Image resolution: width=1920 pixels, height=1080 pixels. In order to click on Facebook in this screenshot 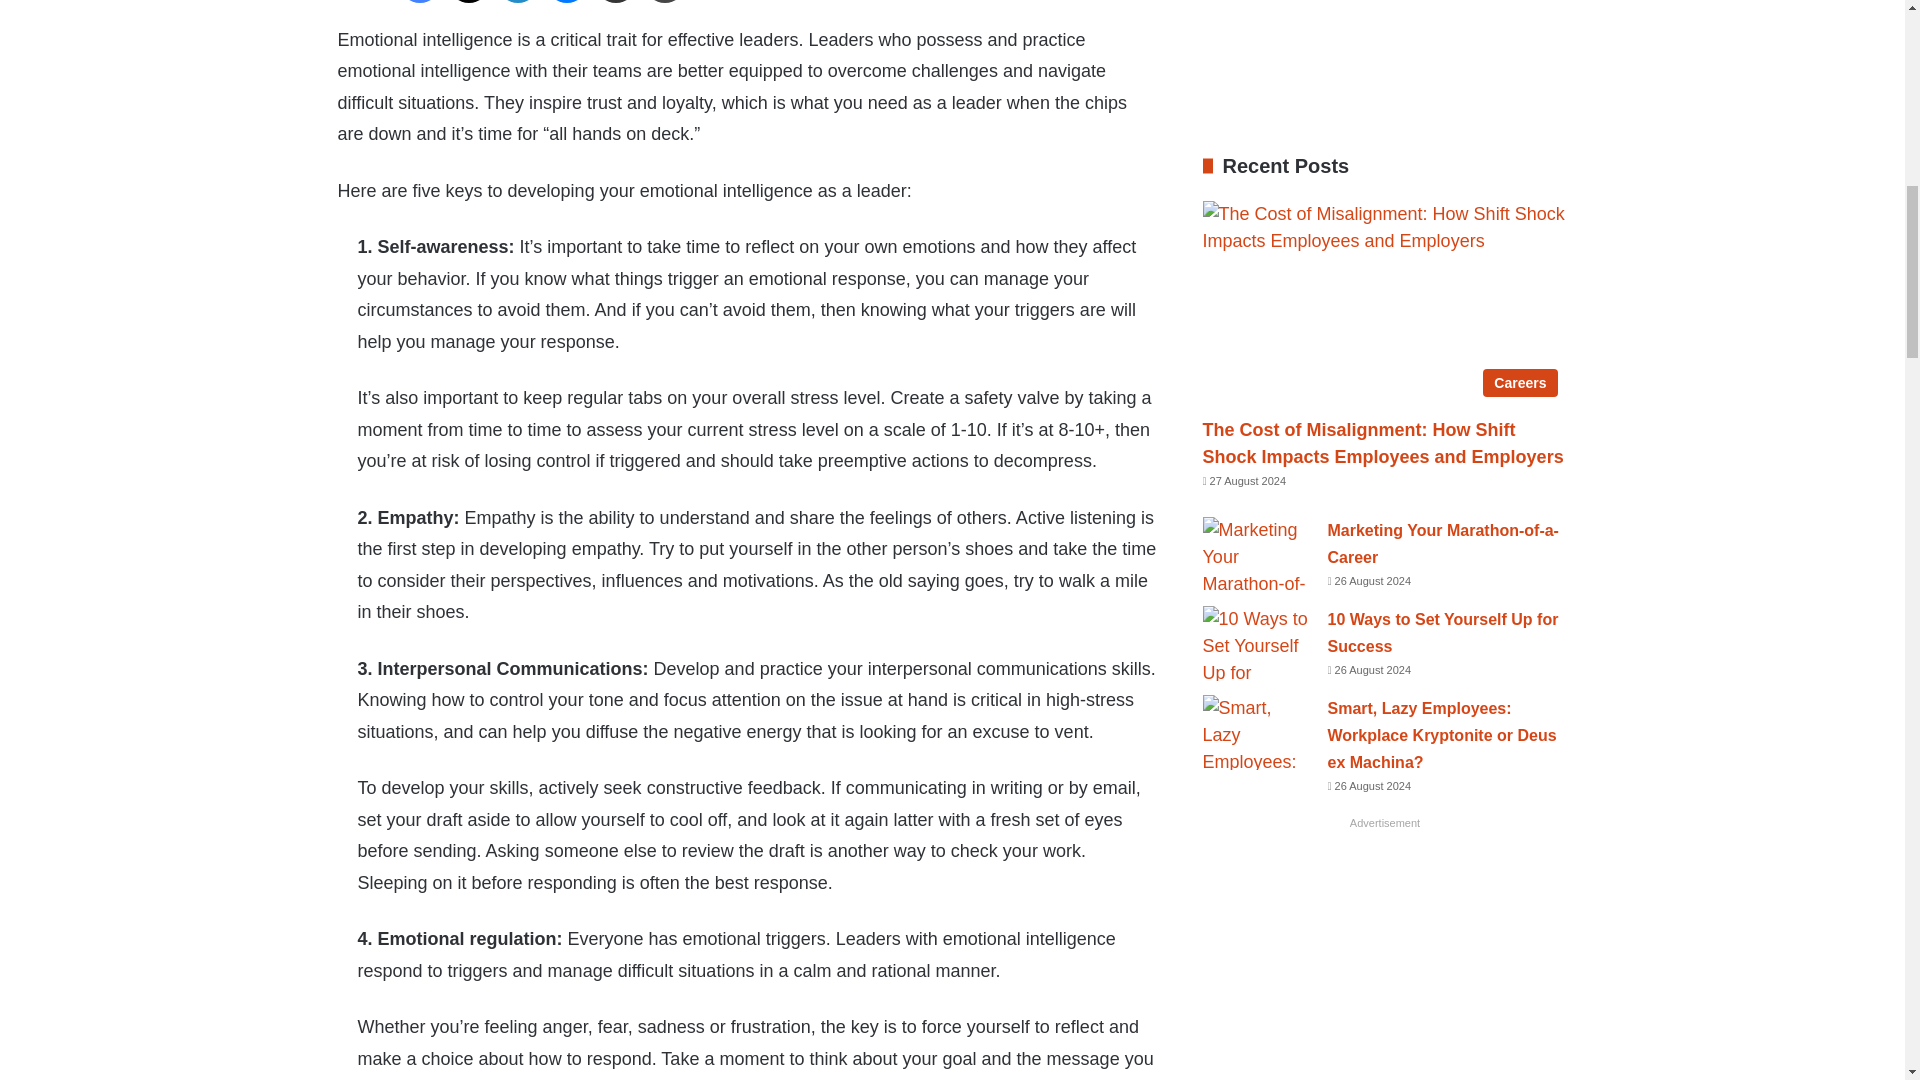, I will do `click(419, 2)`.